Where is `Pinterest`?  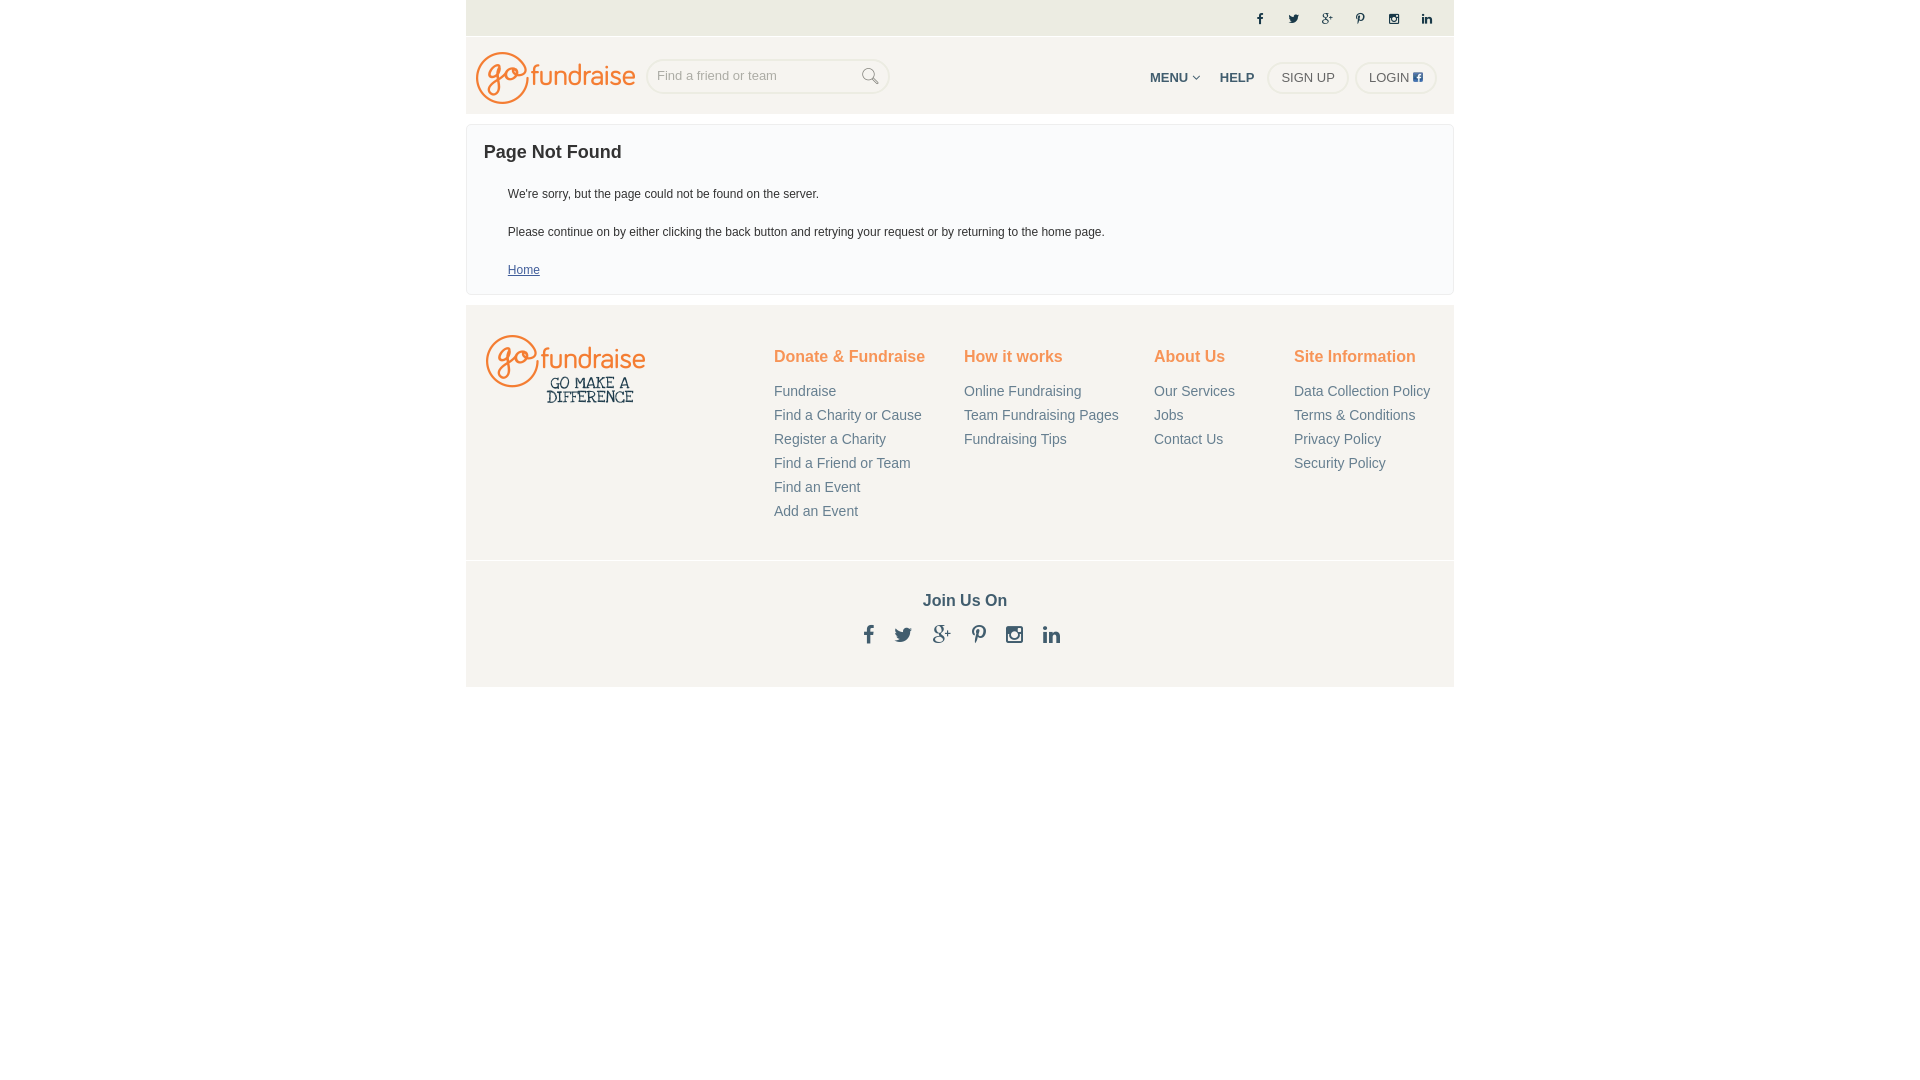
Pinterest is located at coordinates (979, 635).